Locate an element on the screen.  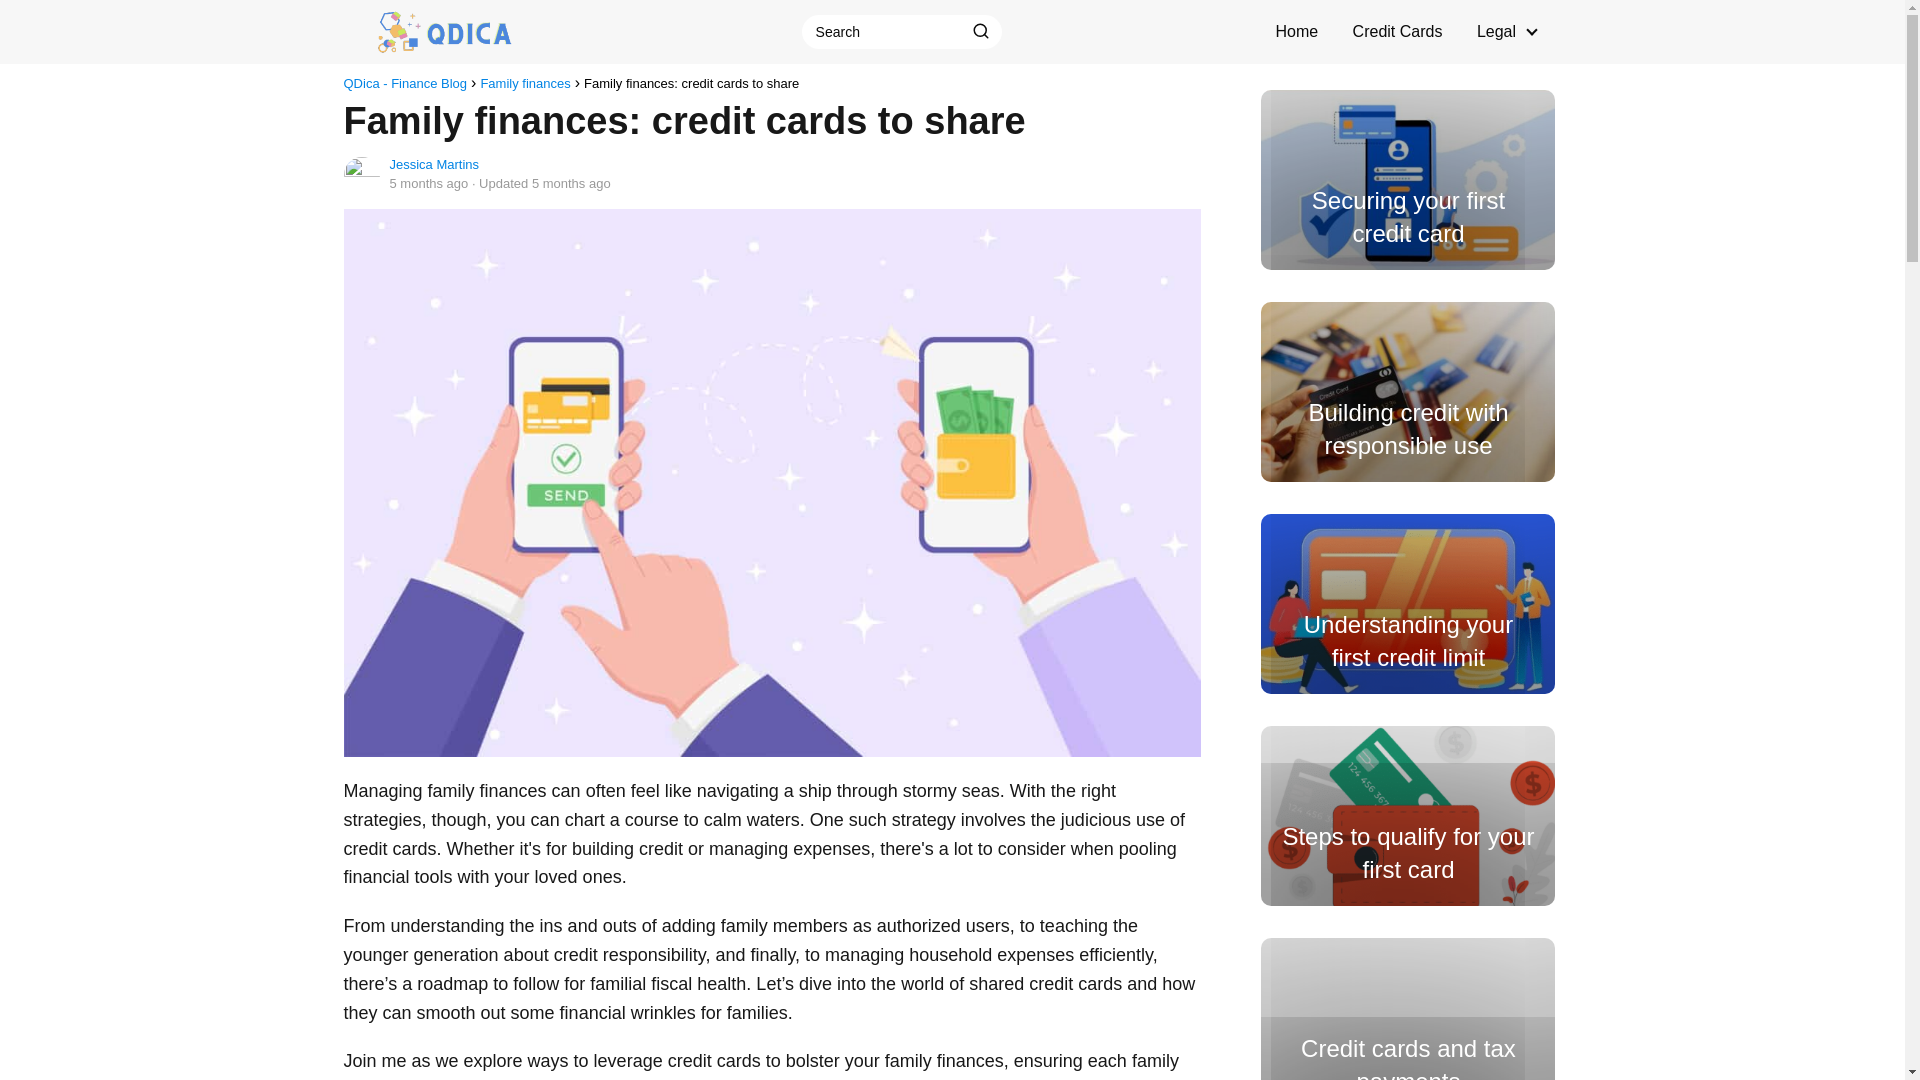
Credit cards and tax payments is located at coordinates (1408, 1009).